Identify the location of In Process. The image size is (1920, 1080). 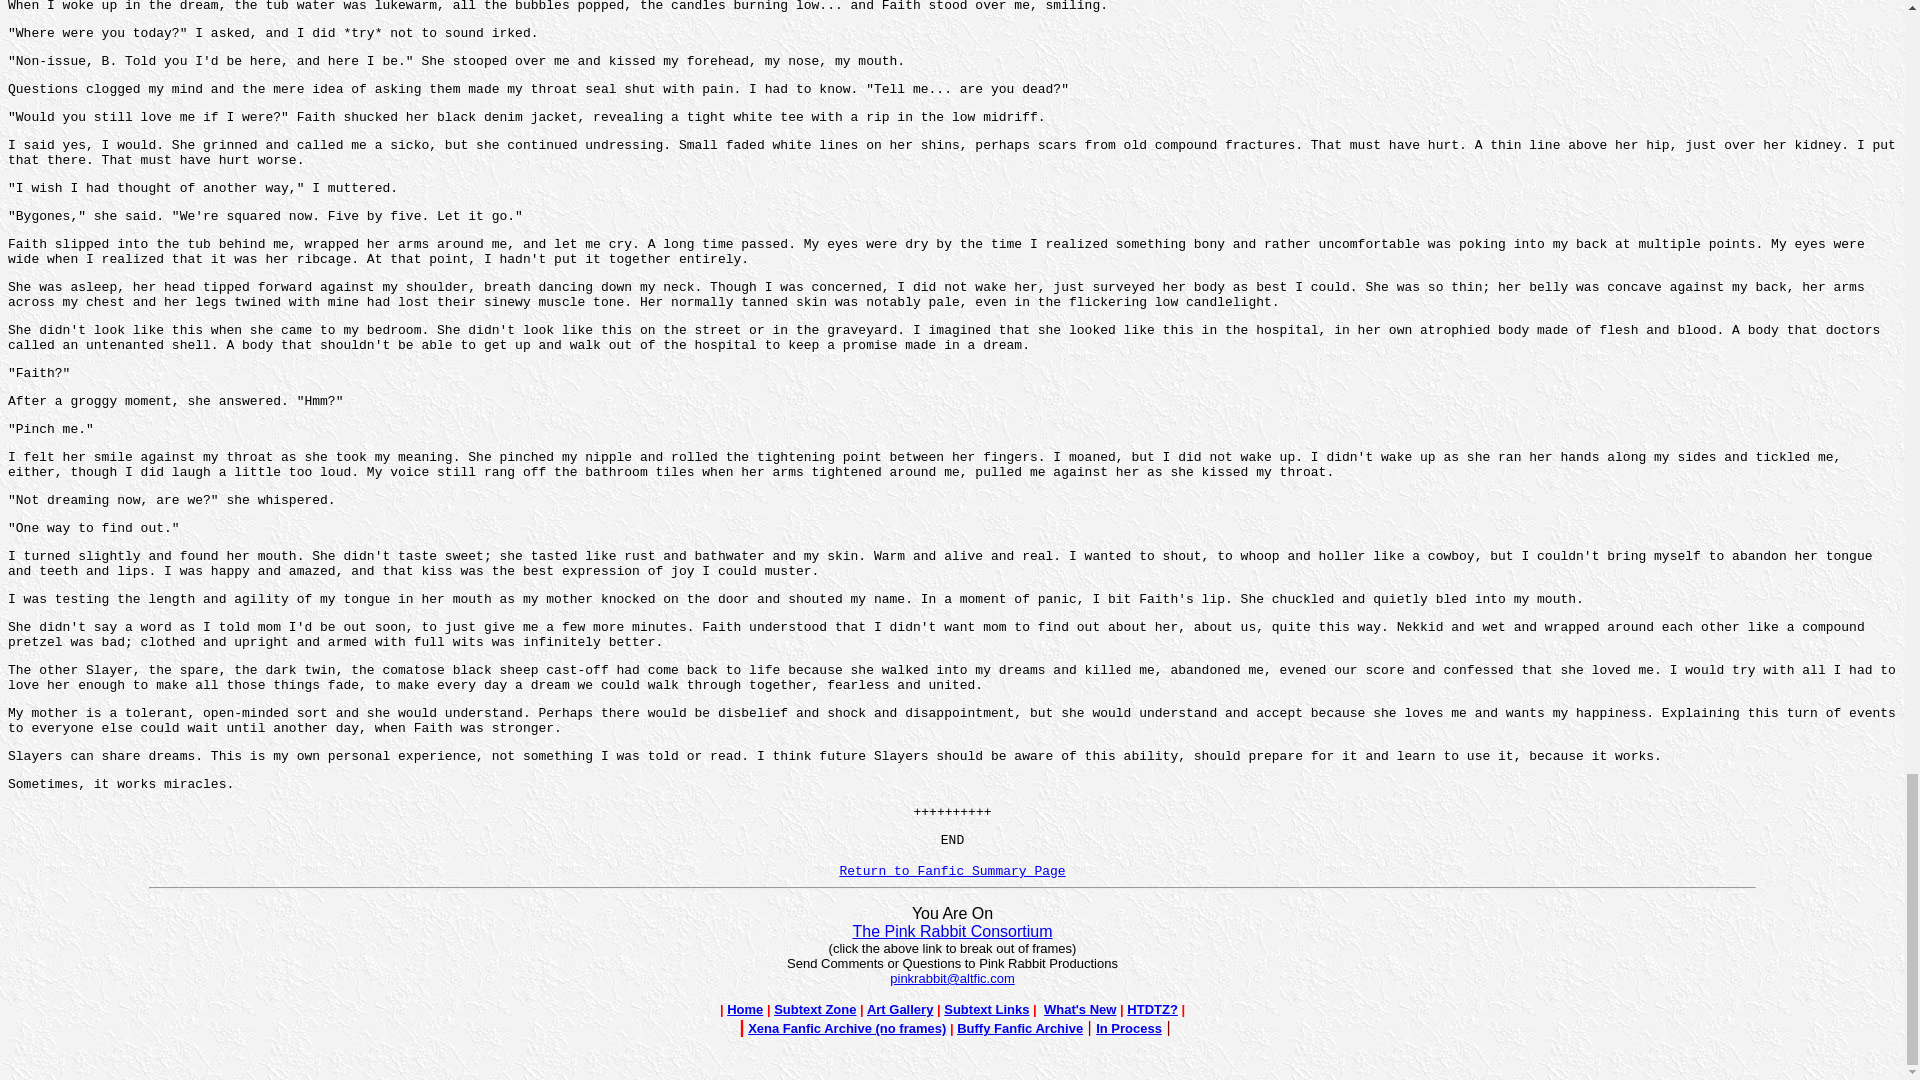
(1128, 1028).